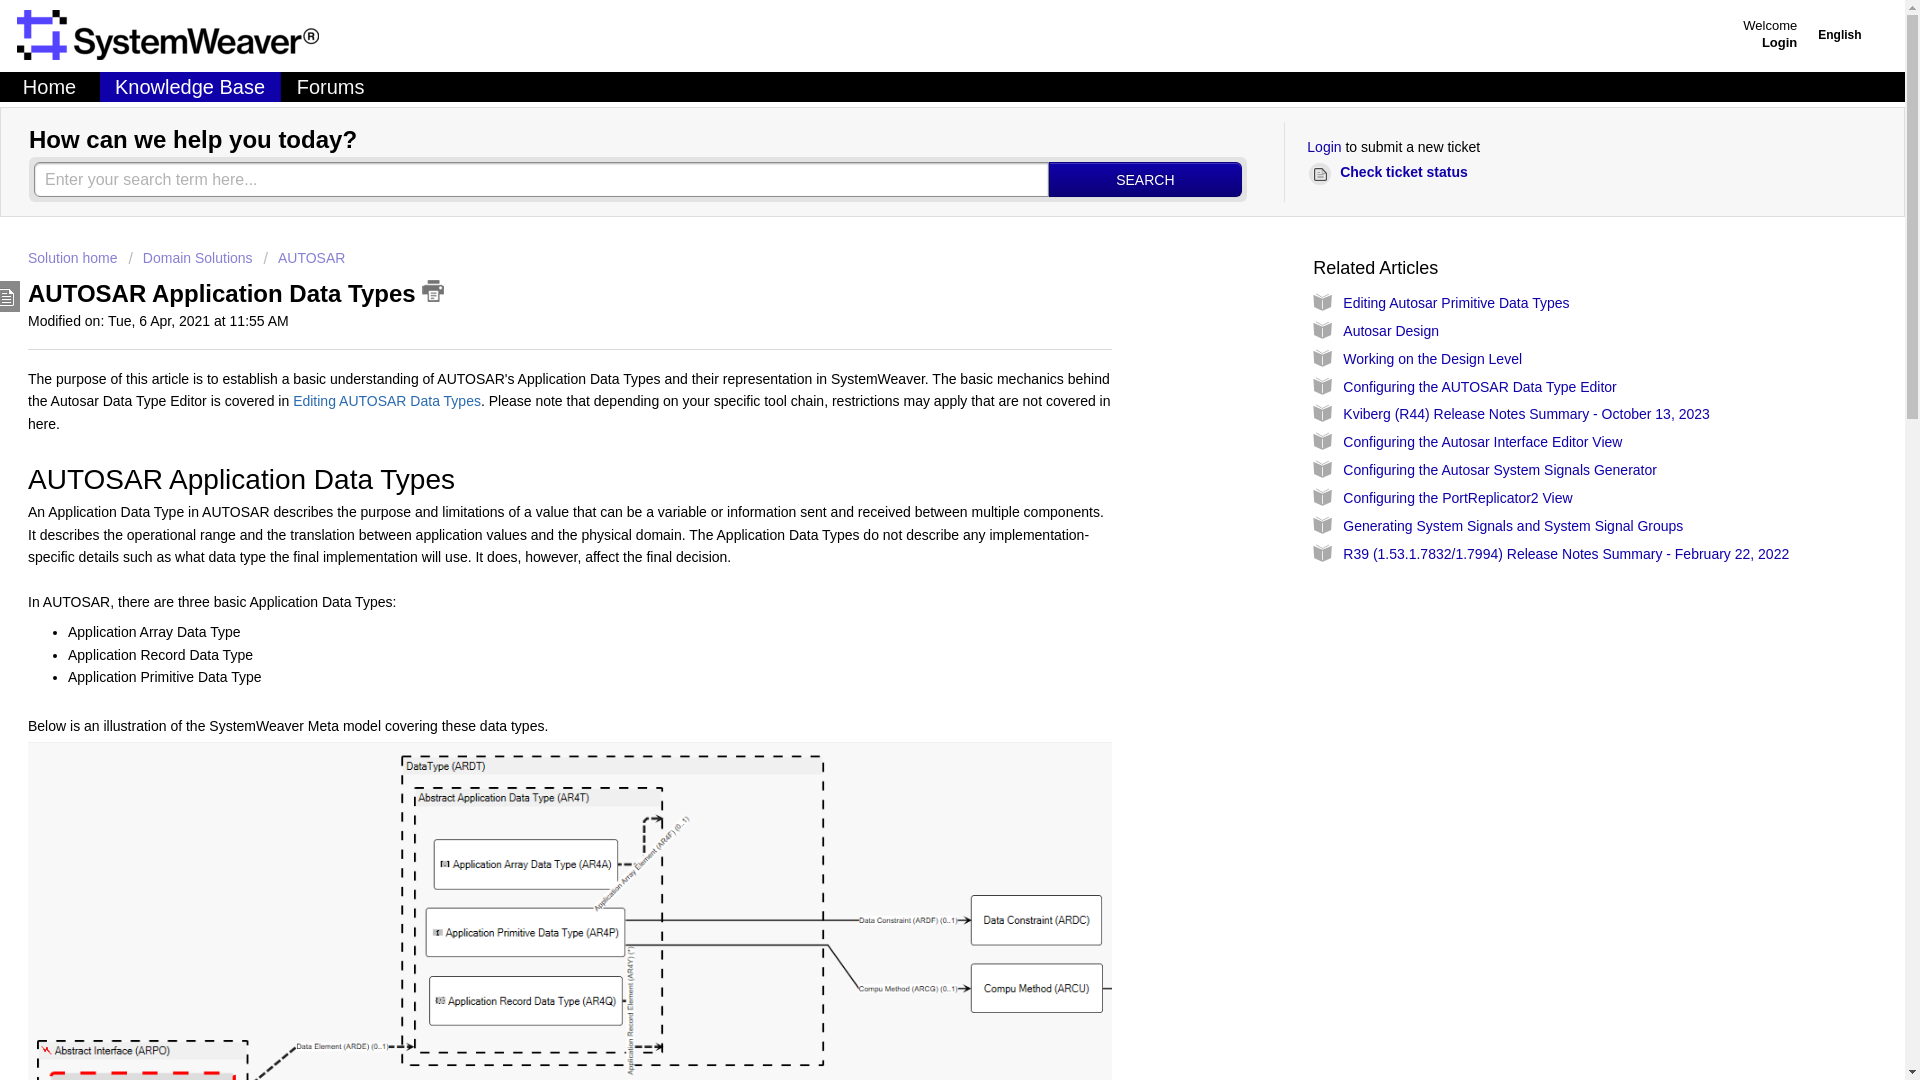 The width and height of the screenshot is (1920, 1080). What do you see at coordinates (50, 86) in the screenshot?
I see `Home` at bounding box center [50, 86].